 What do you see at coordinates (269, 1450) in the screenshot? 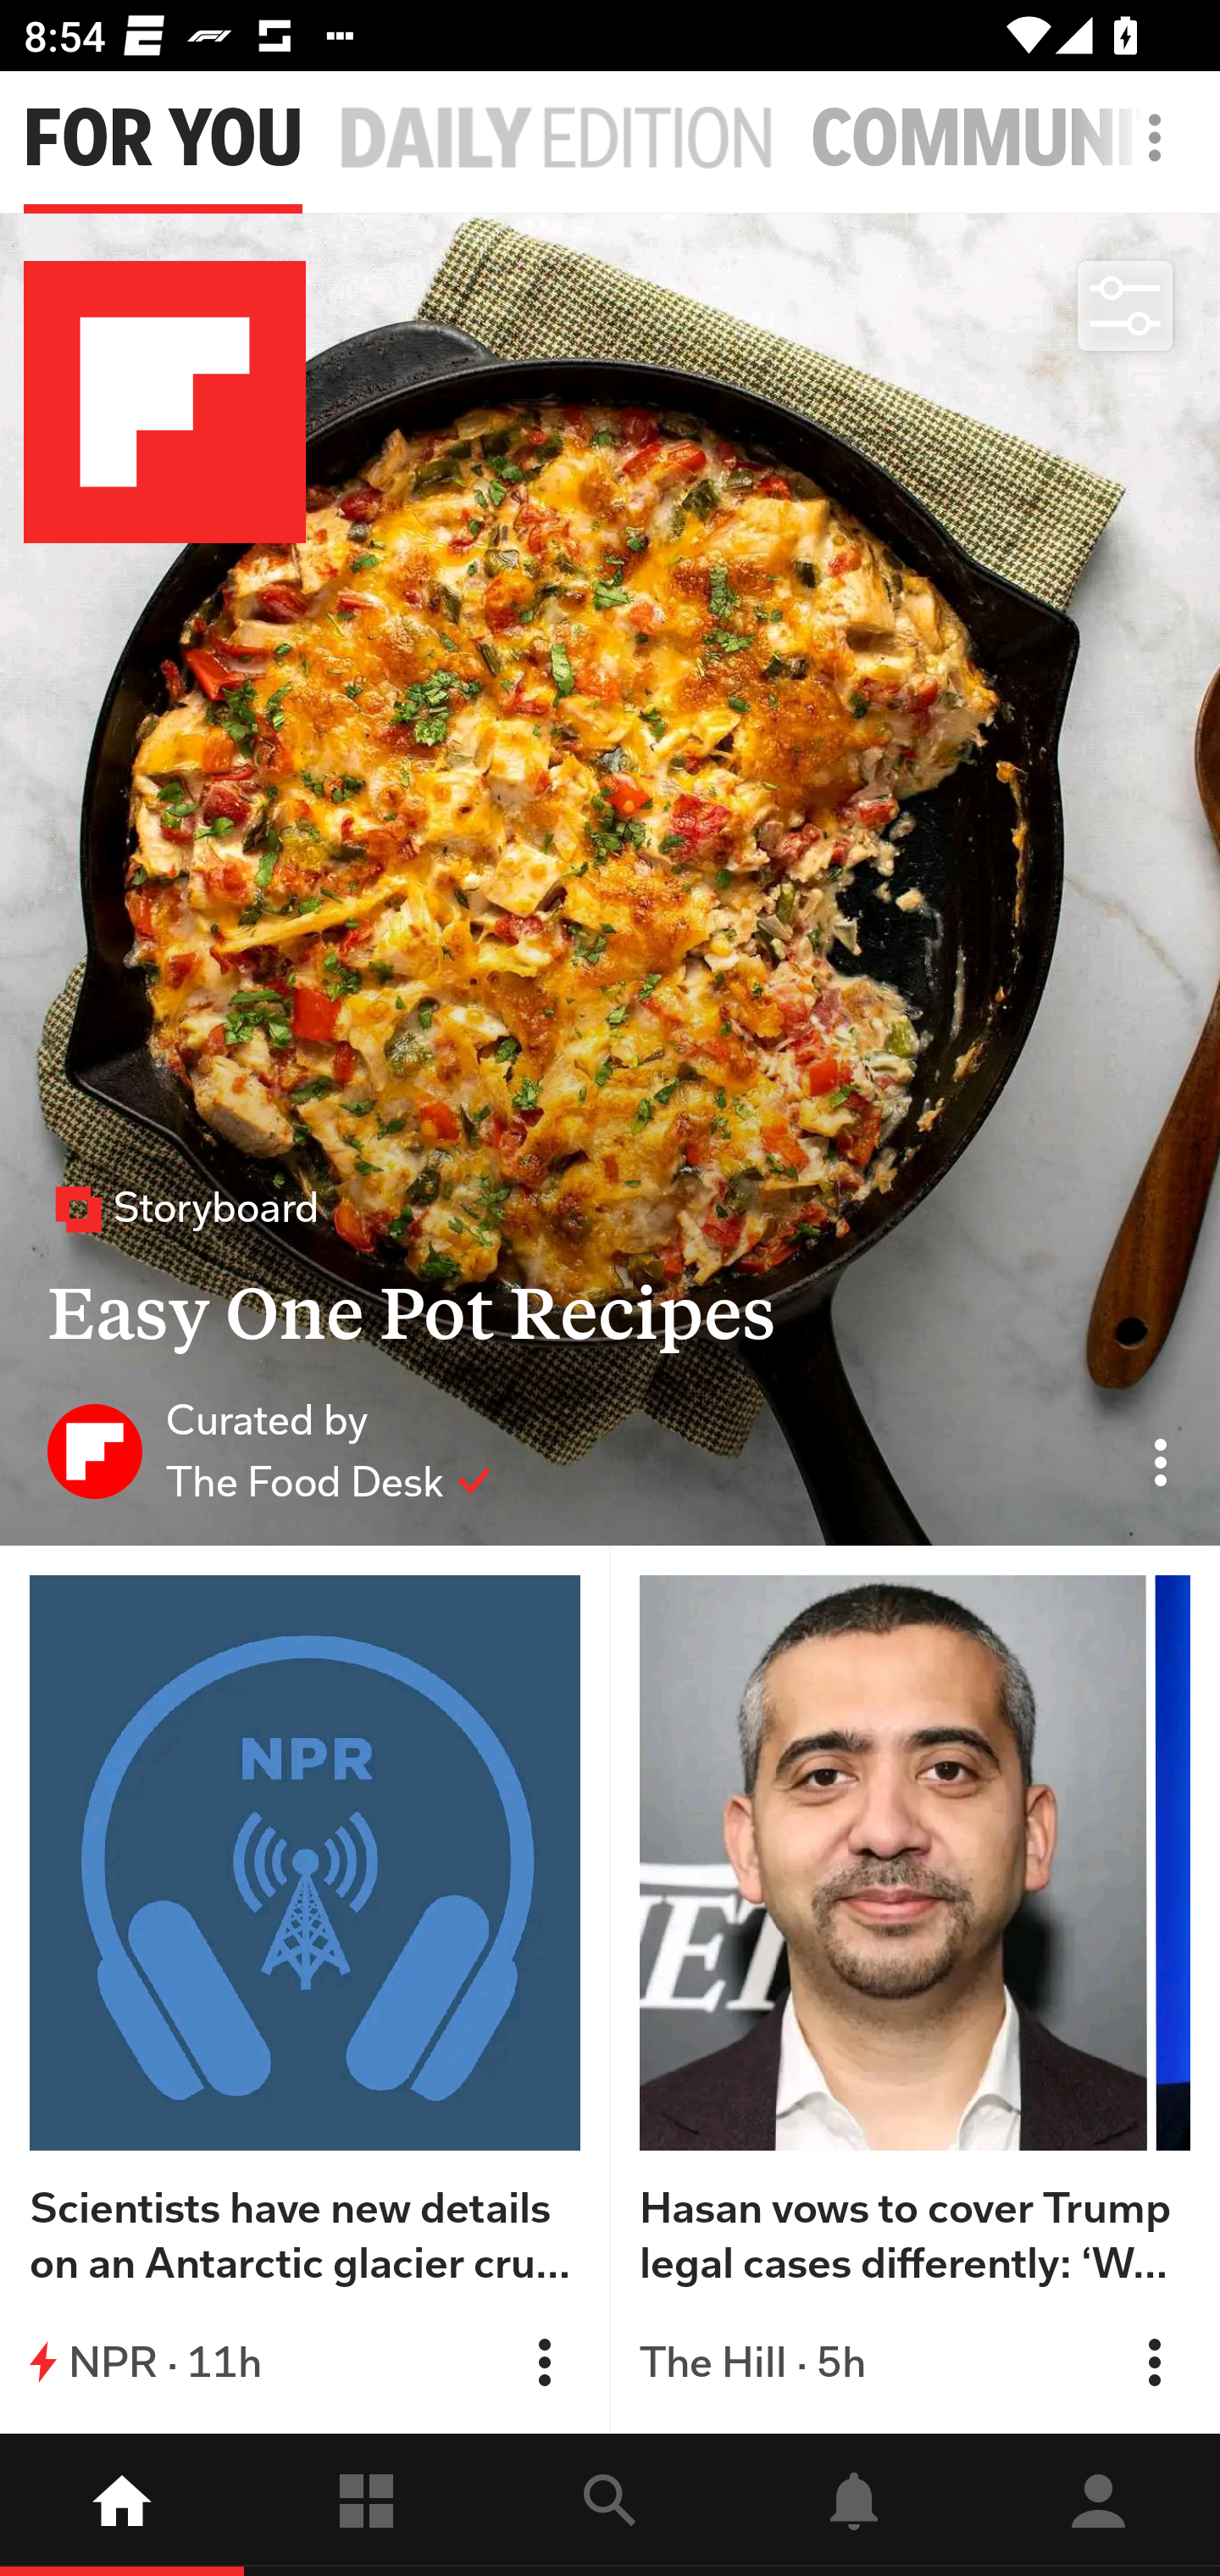
I see `Curated by The Food Desk` at bounding box center [269, 1450].